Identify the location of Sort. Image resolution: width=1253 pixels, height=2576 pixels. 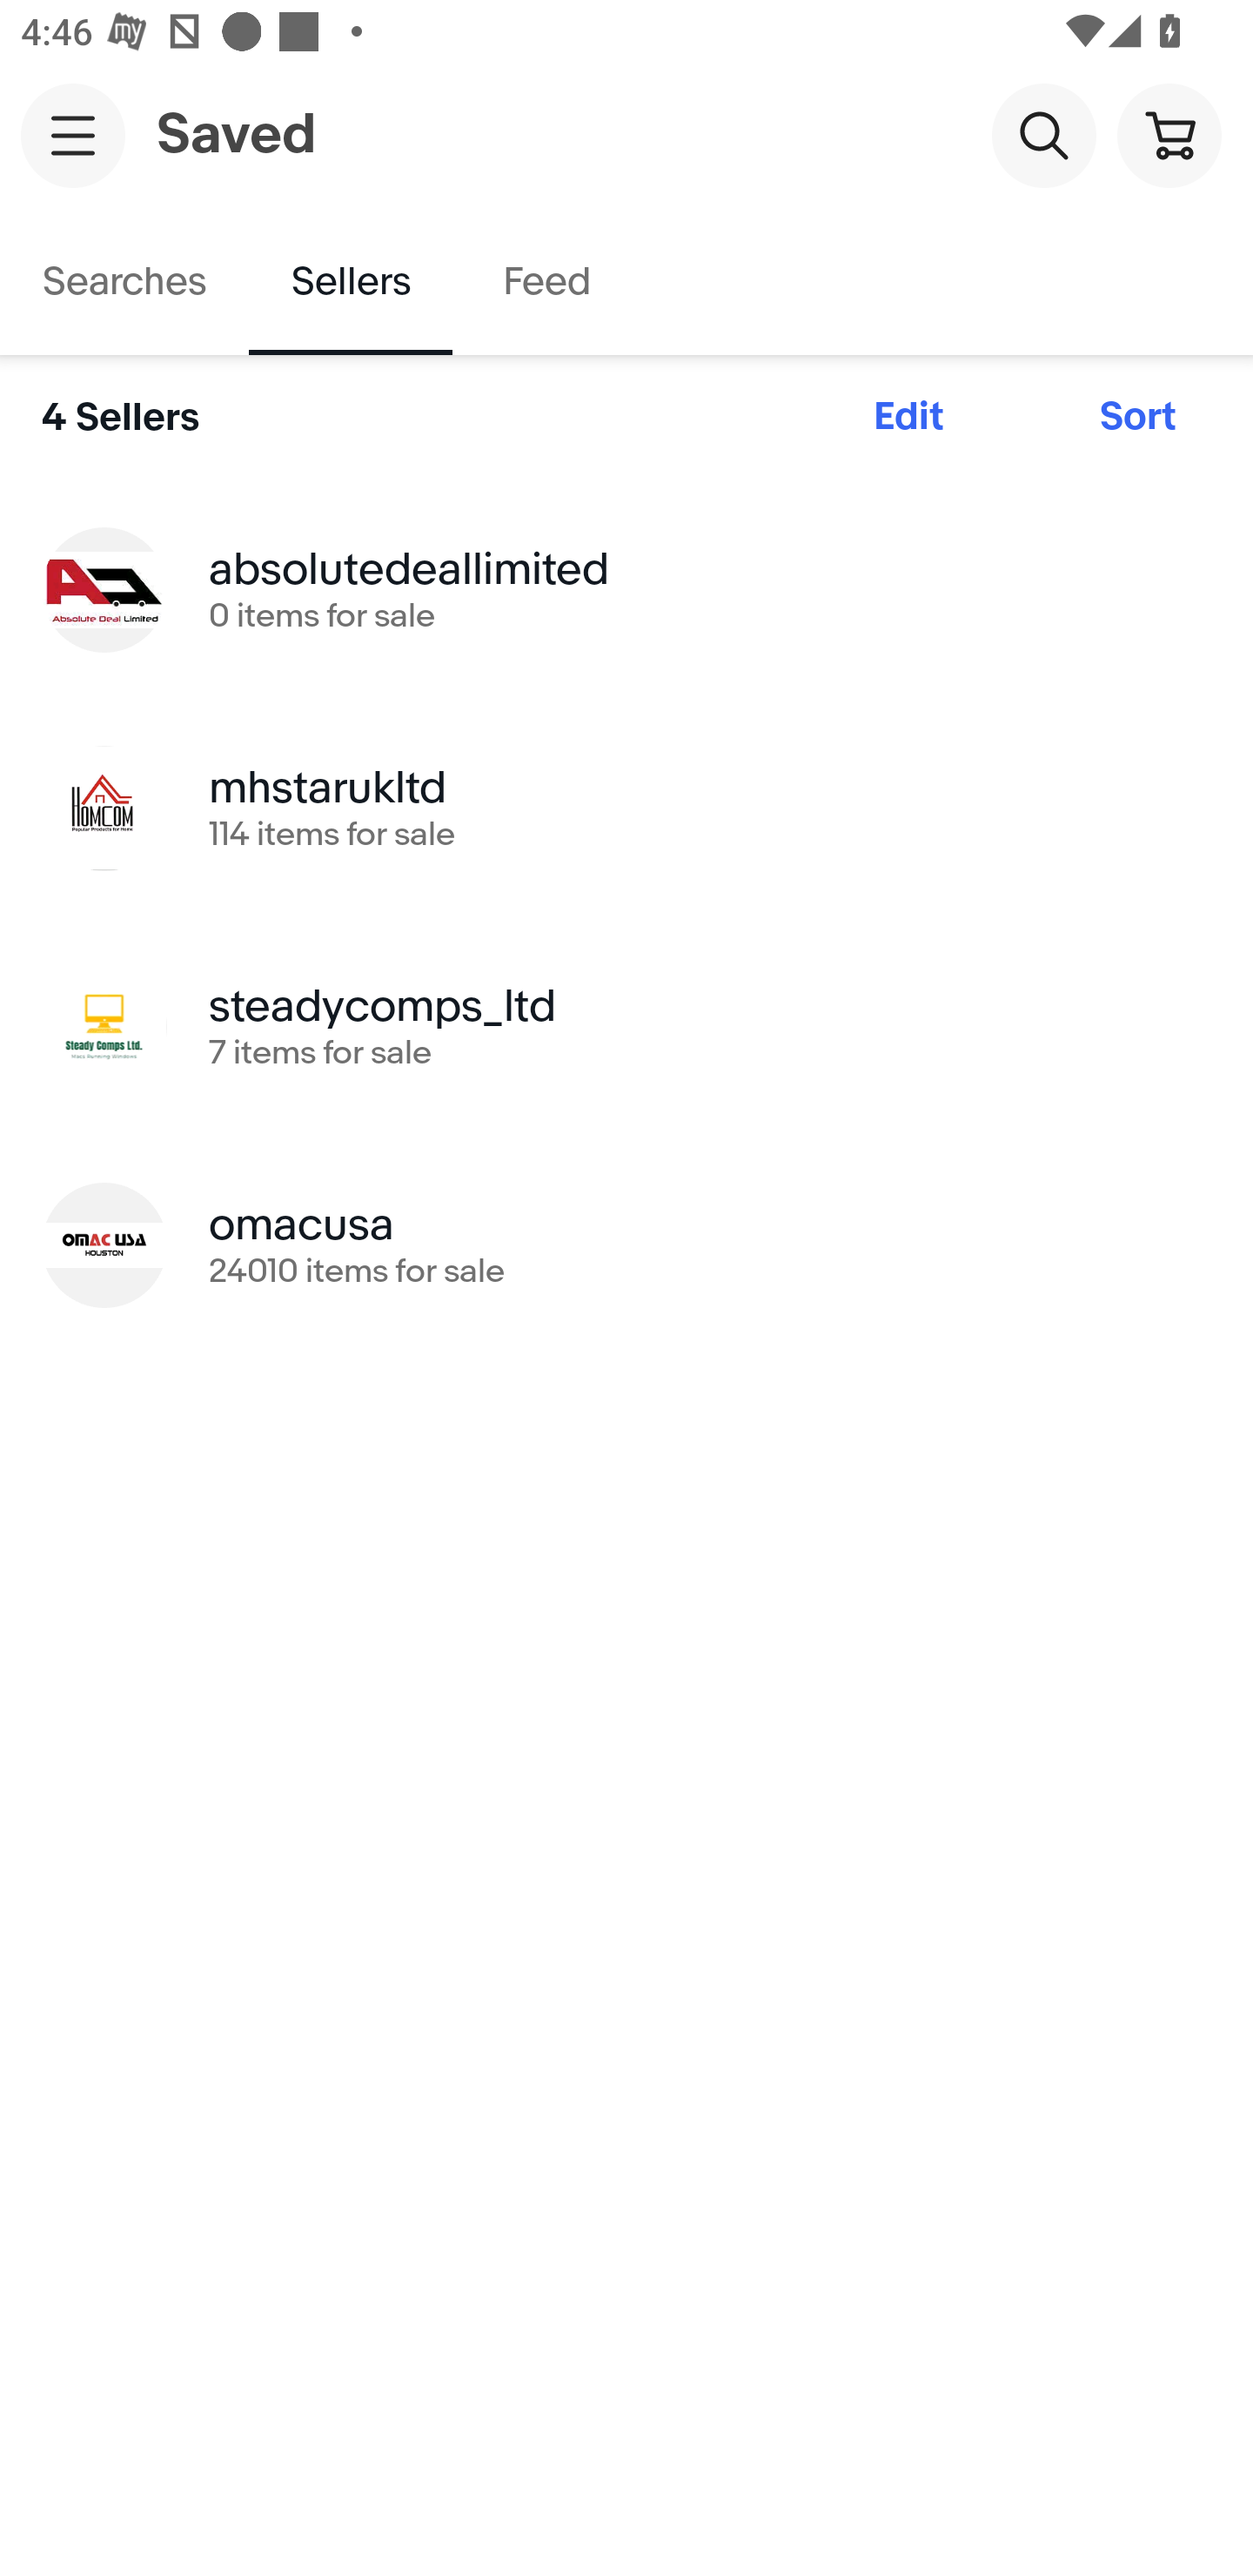
(1138, 417).